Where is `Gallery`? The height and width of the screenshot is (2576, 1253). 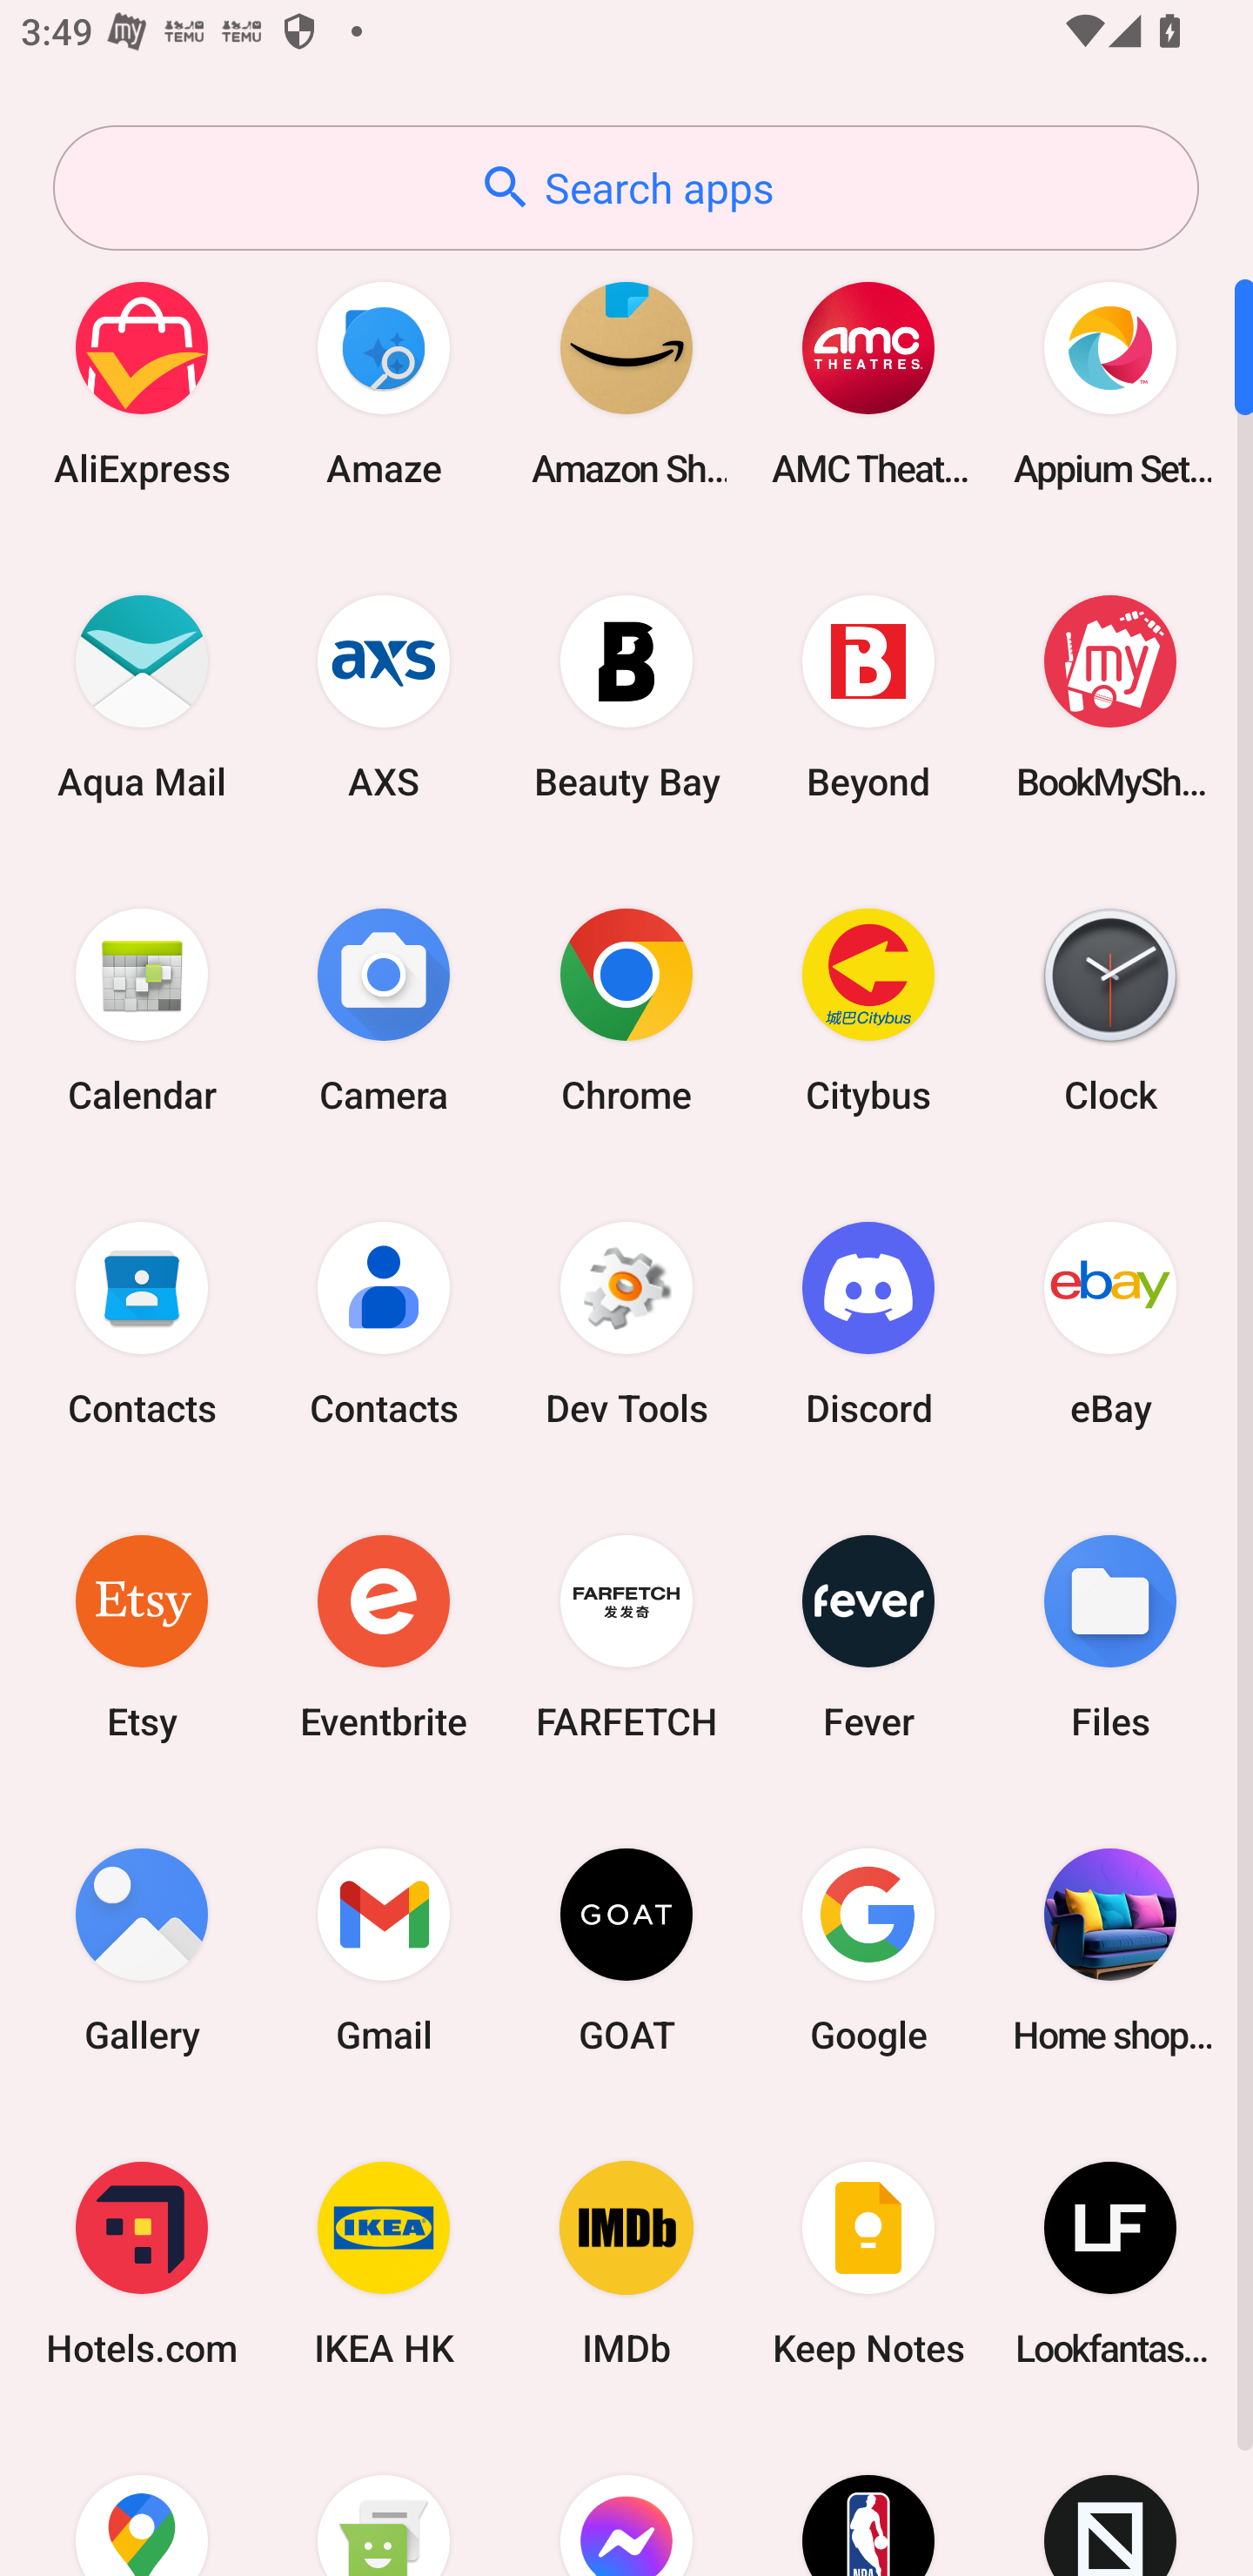 Gallery is located at coordinates (142, 1949).